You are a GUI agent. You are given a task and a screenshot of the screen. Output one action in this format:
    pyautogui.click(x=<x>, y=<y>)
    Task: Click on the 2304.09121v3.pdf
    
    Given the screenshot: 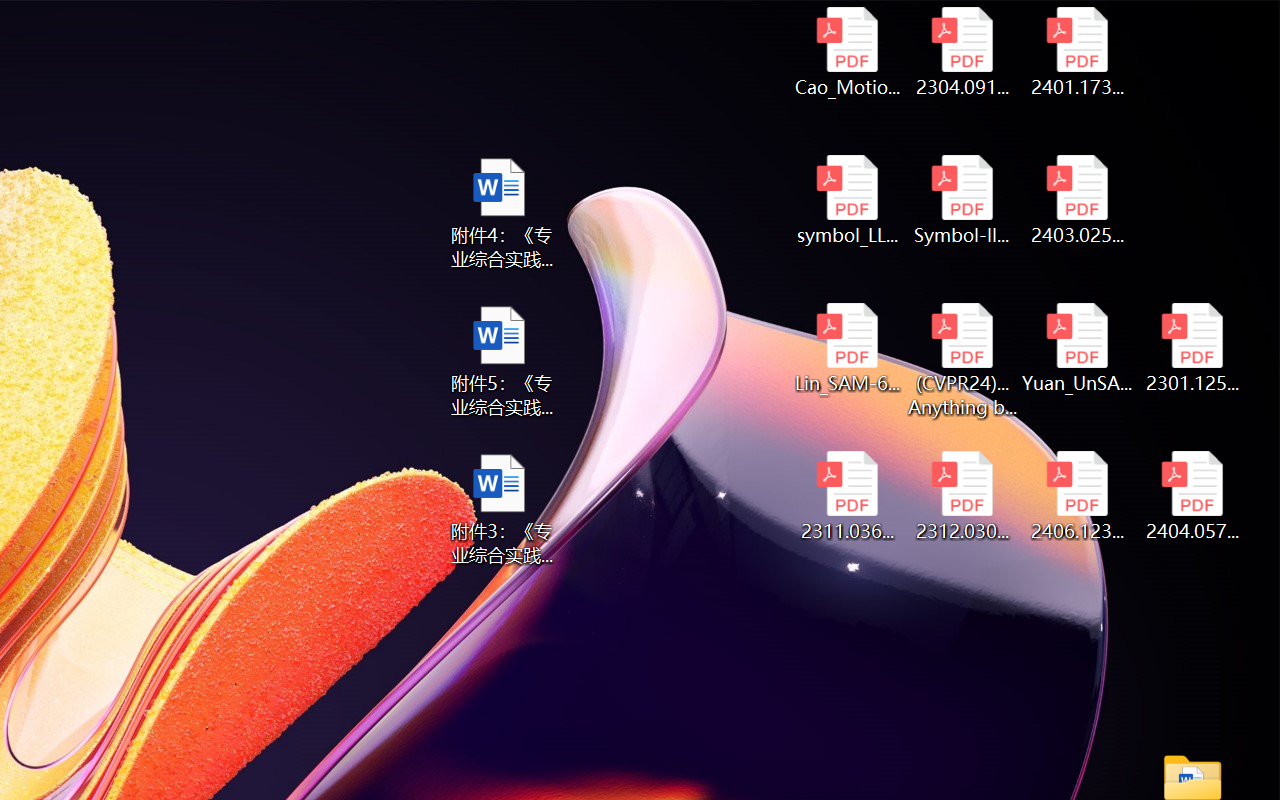 What is the action you would take?
    pyautogui.click(x=962, y=52)
    